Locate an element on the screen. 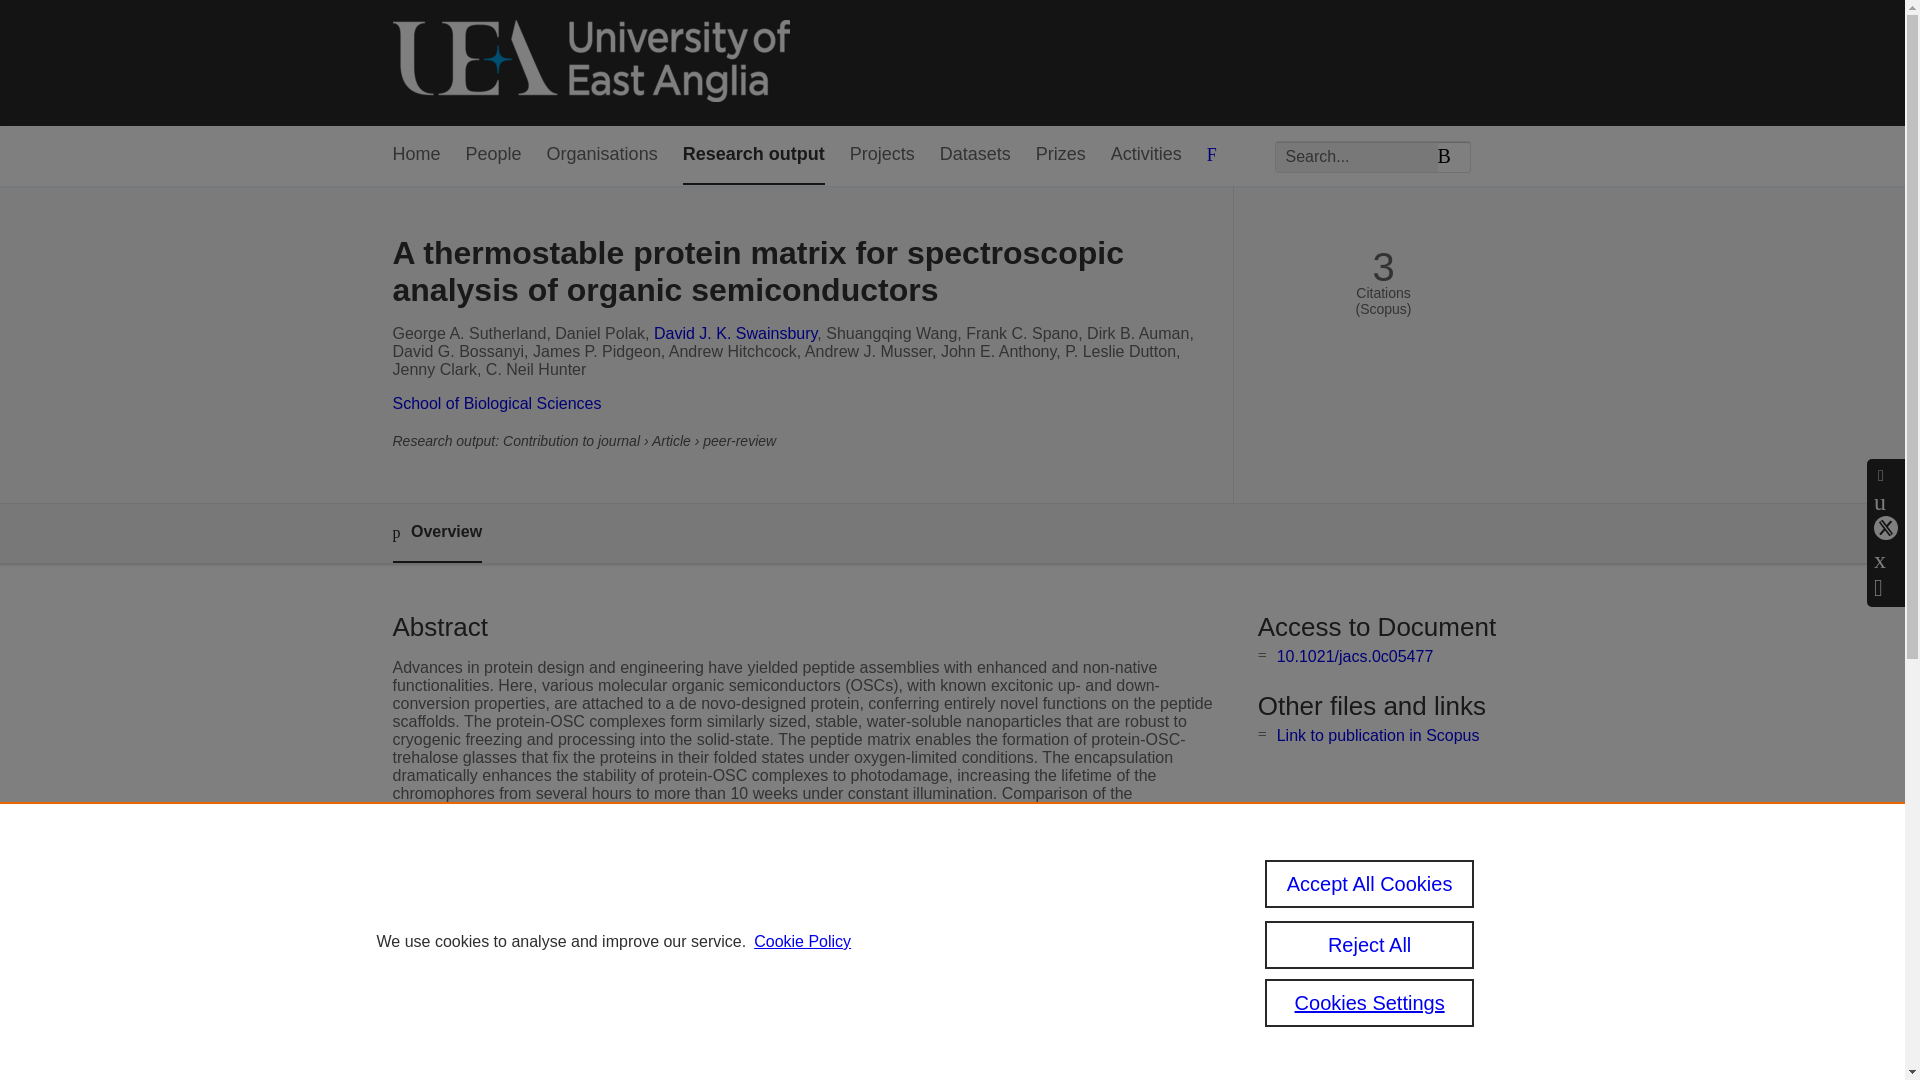 The height and width of the screenshot is (1080, 1920). Datasets is located at coordinates (976, 155).